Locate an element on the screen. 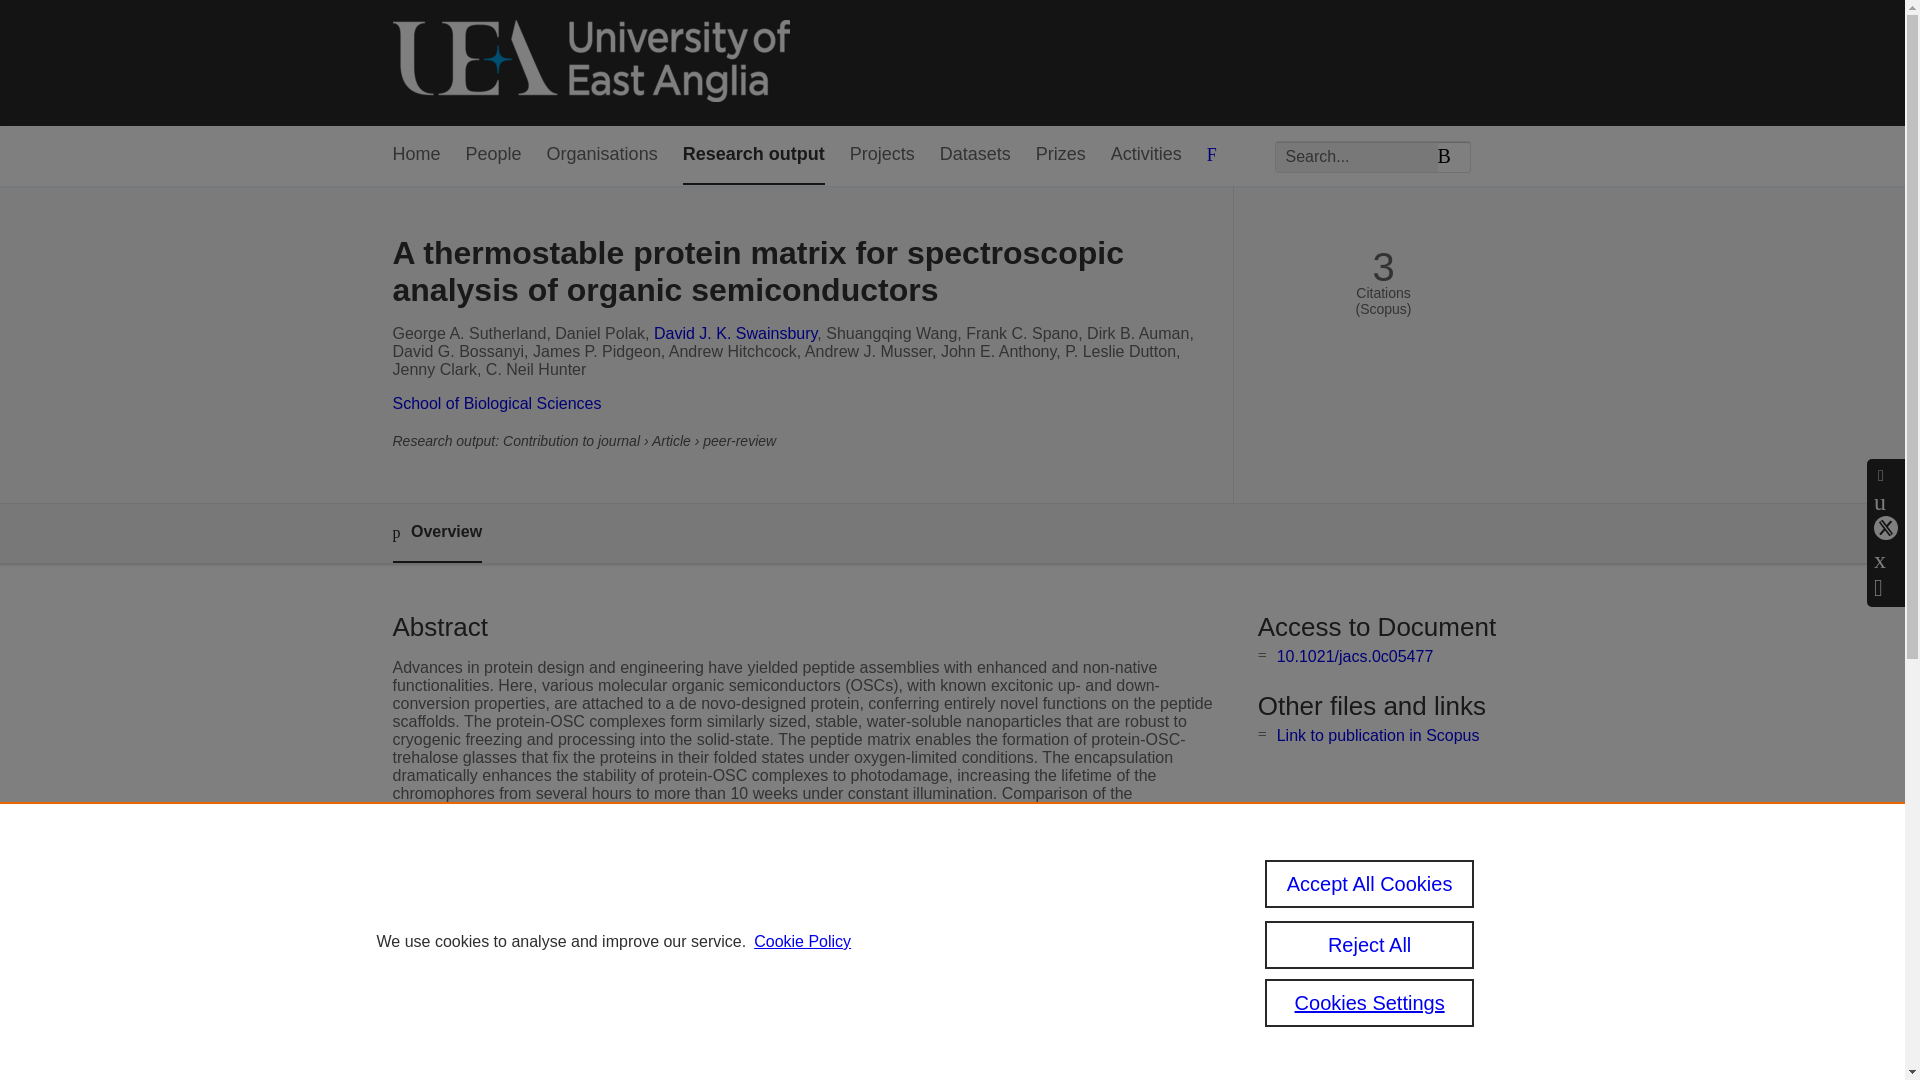 The height and width of the screenshot is (1080, 1920). Datasets is located at coordinates (976, 155).